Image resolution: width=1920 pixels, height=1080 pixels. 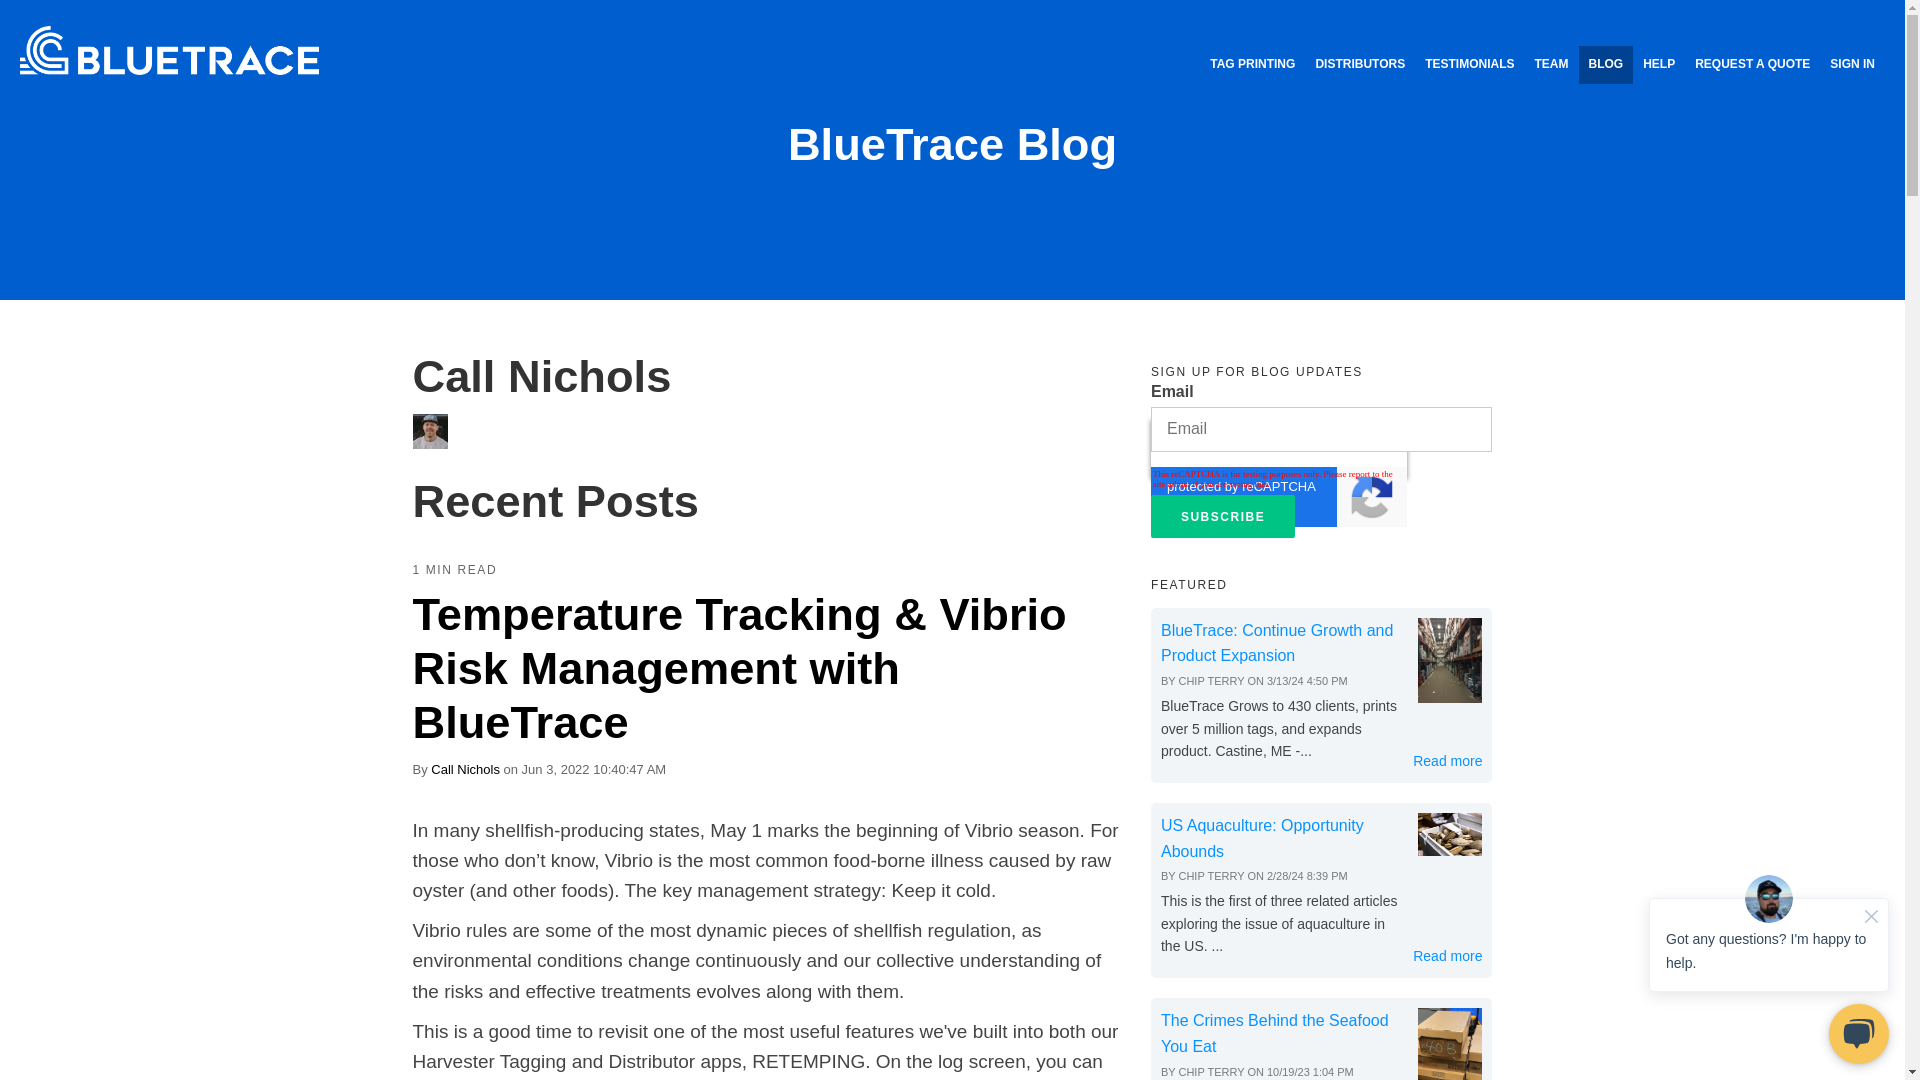 What do you see at coordinates (1277, 644) in the screenshot?
I see `BlueTrace: Continue Growth and Product Expansion` at bounding box center [1277, 644].